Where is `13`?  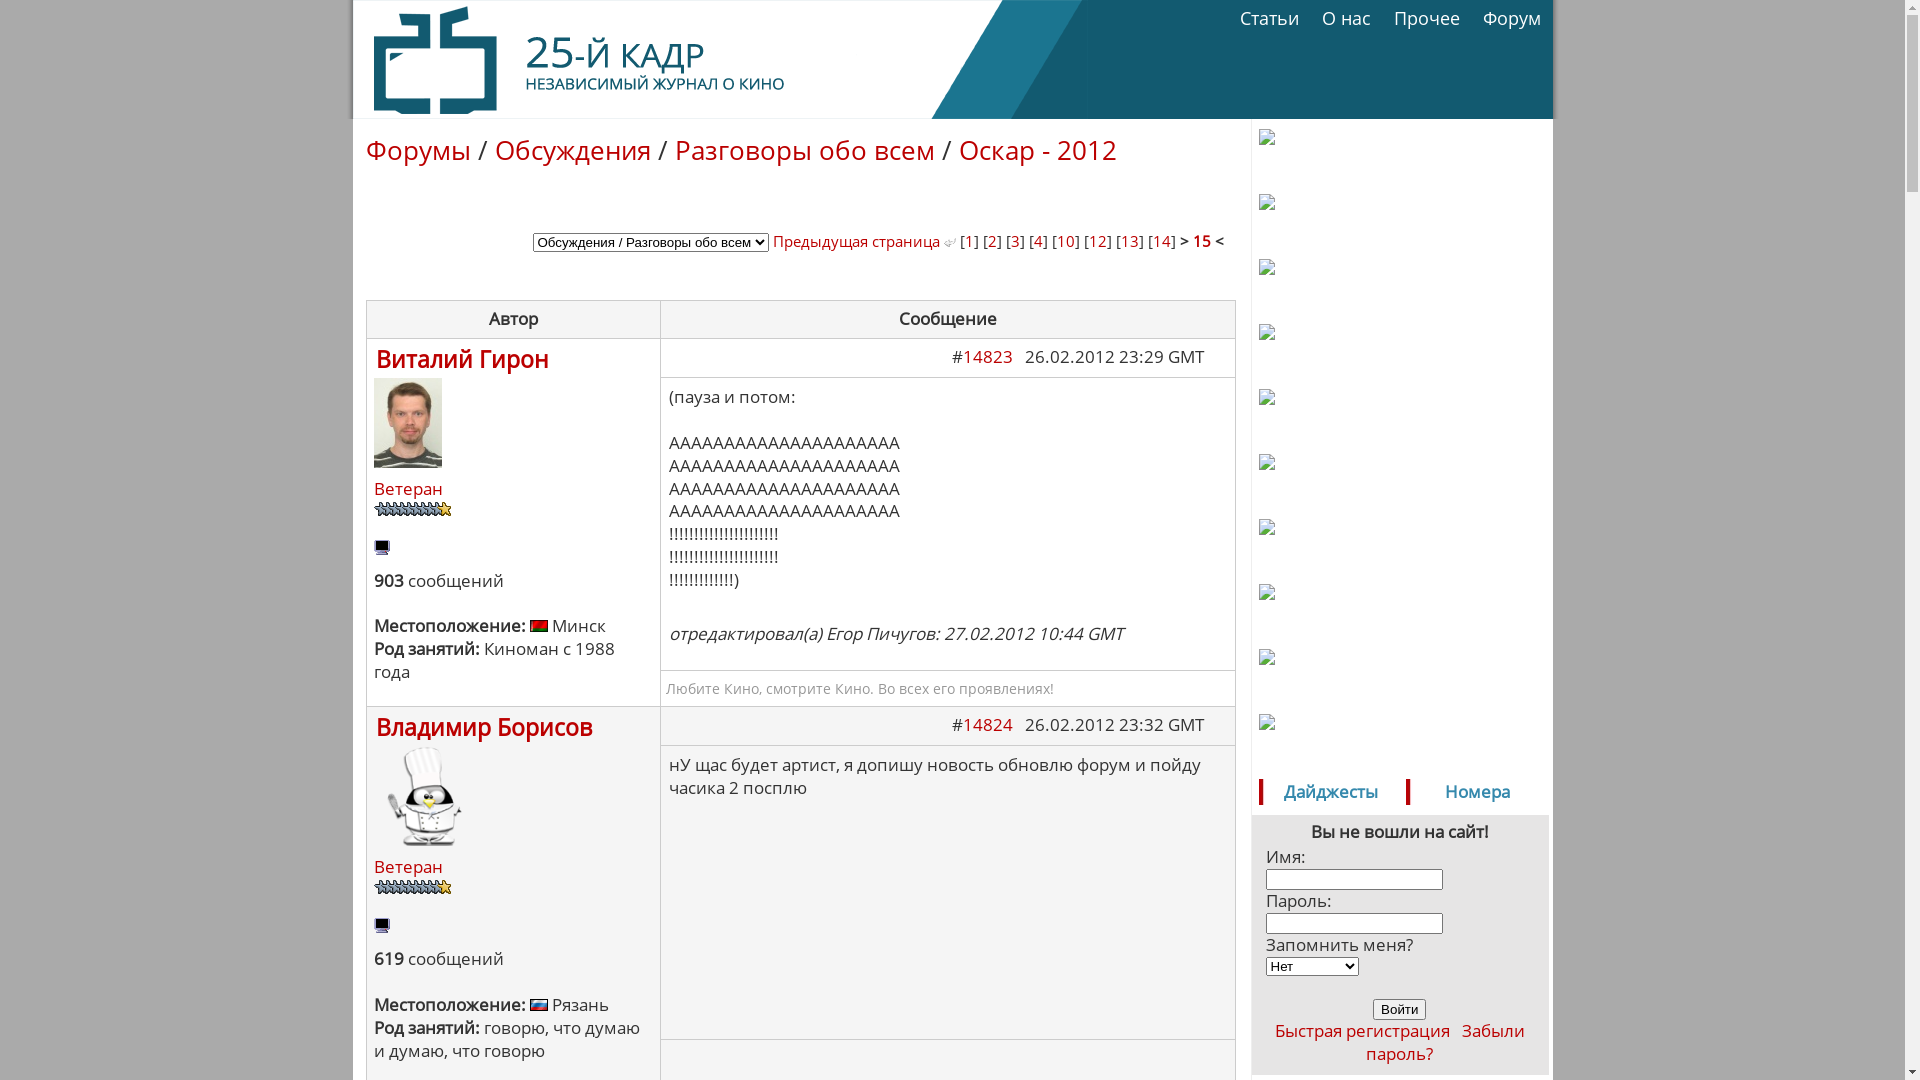
13 is located at coordinates (1129, 241).